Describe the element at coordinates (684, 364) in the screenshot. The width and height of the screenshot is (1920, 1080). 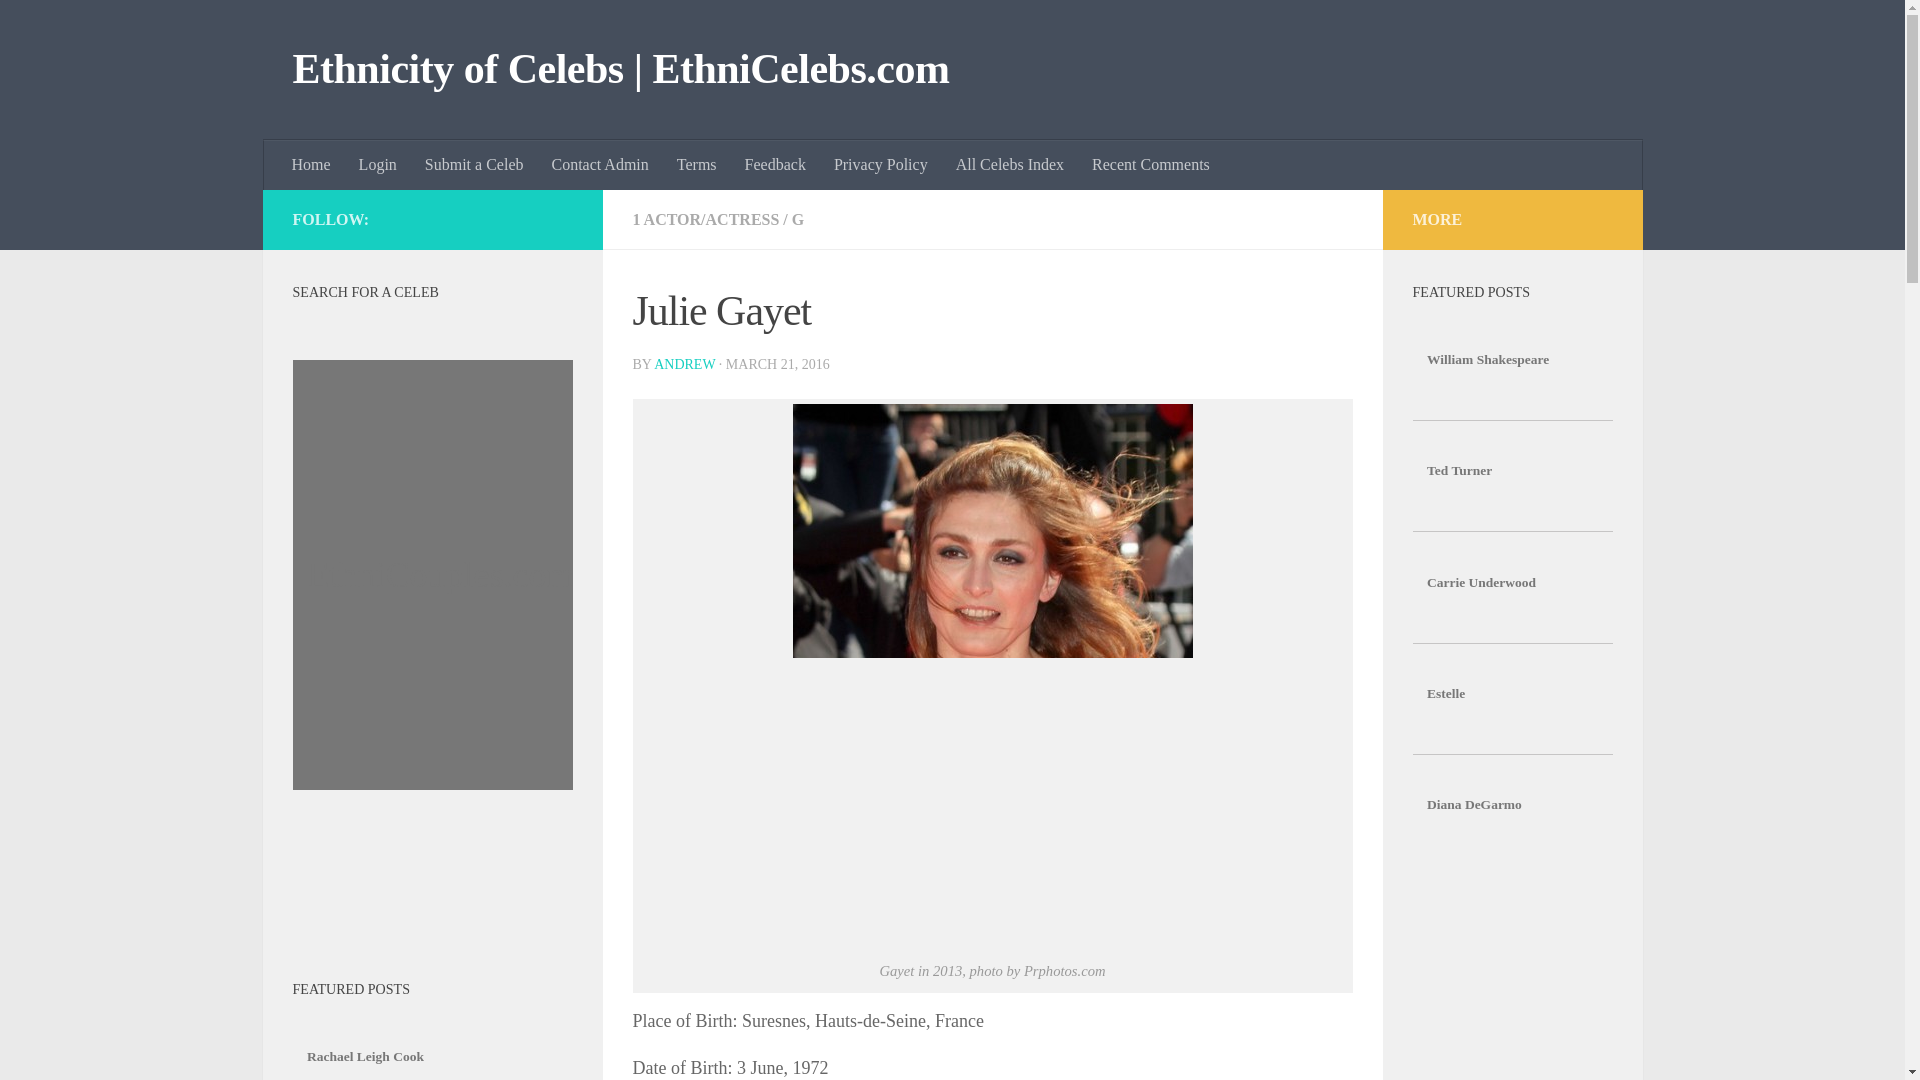
I see `ANDREW` at that location.